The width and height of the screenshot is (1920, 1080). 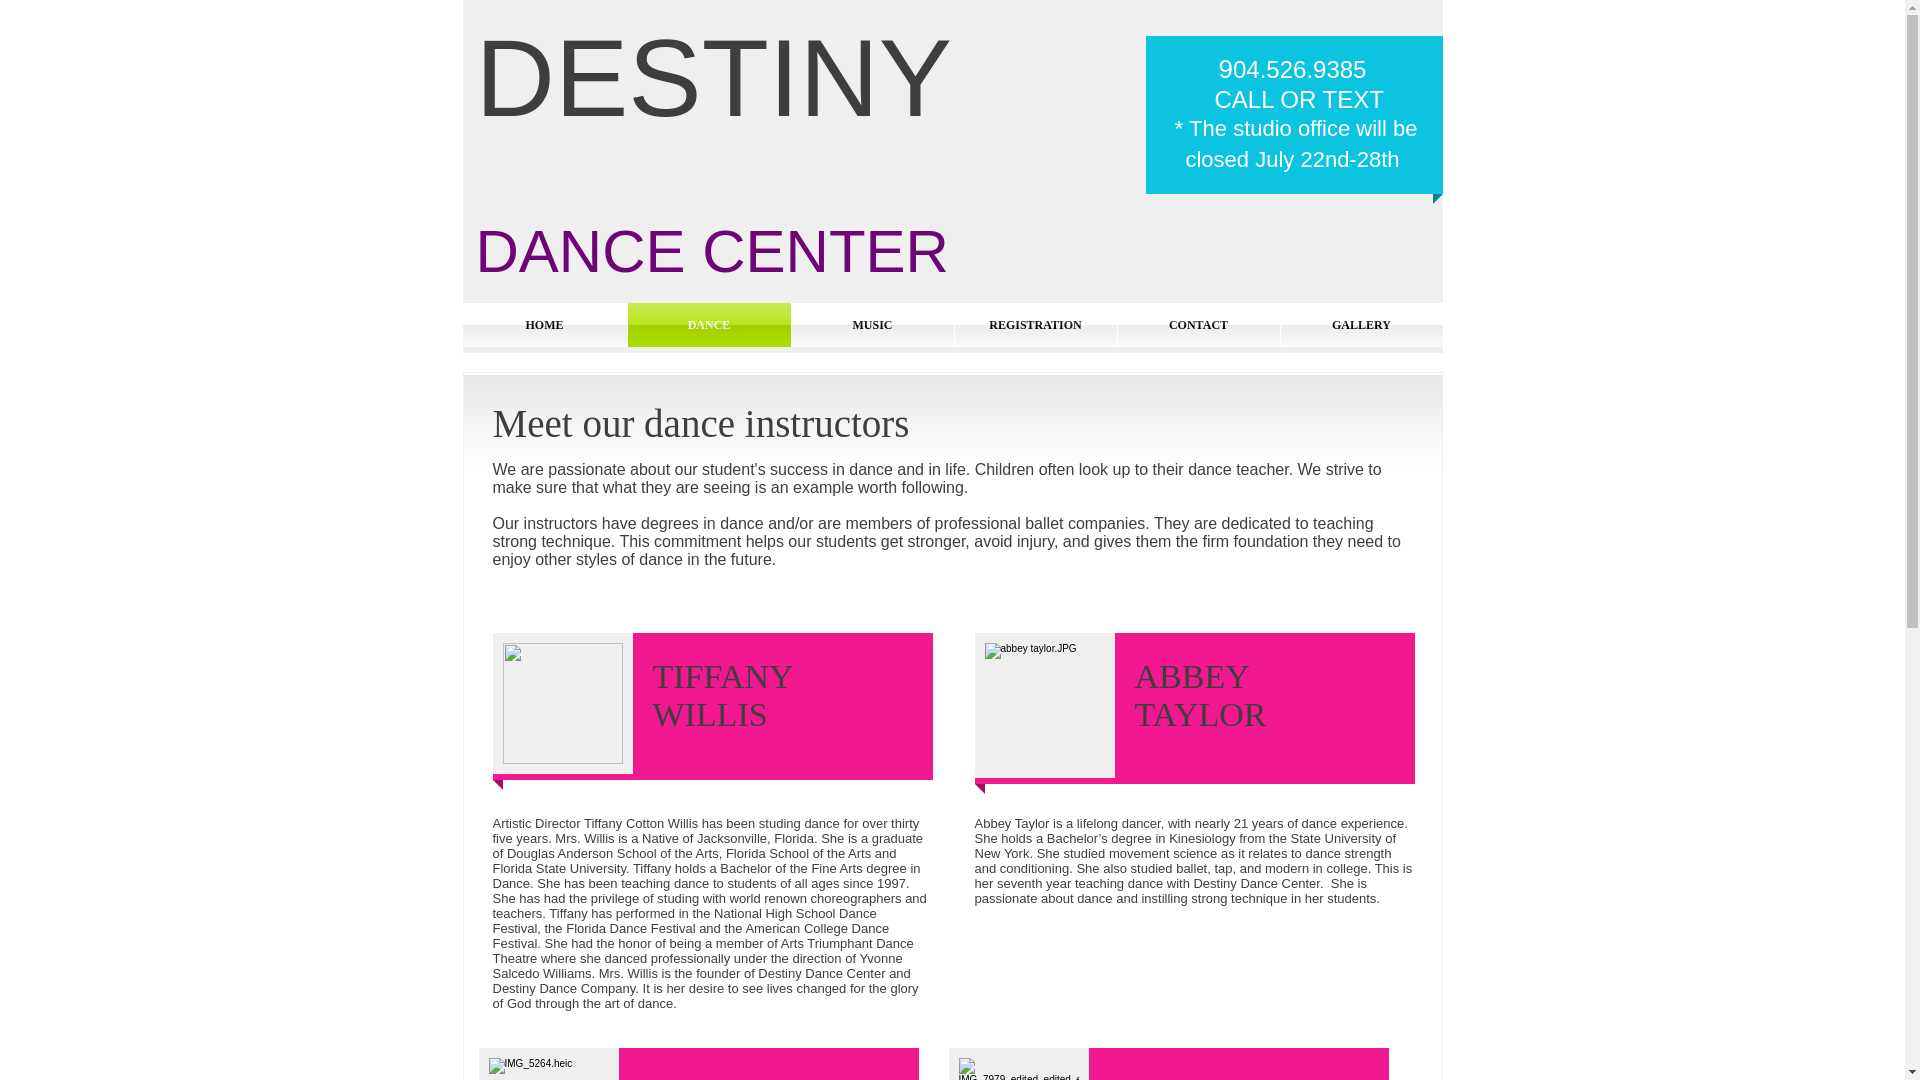 I want to click on REGISTRATION, so click(x=1034, y=324).